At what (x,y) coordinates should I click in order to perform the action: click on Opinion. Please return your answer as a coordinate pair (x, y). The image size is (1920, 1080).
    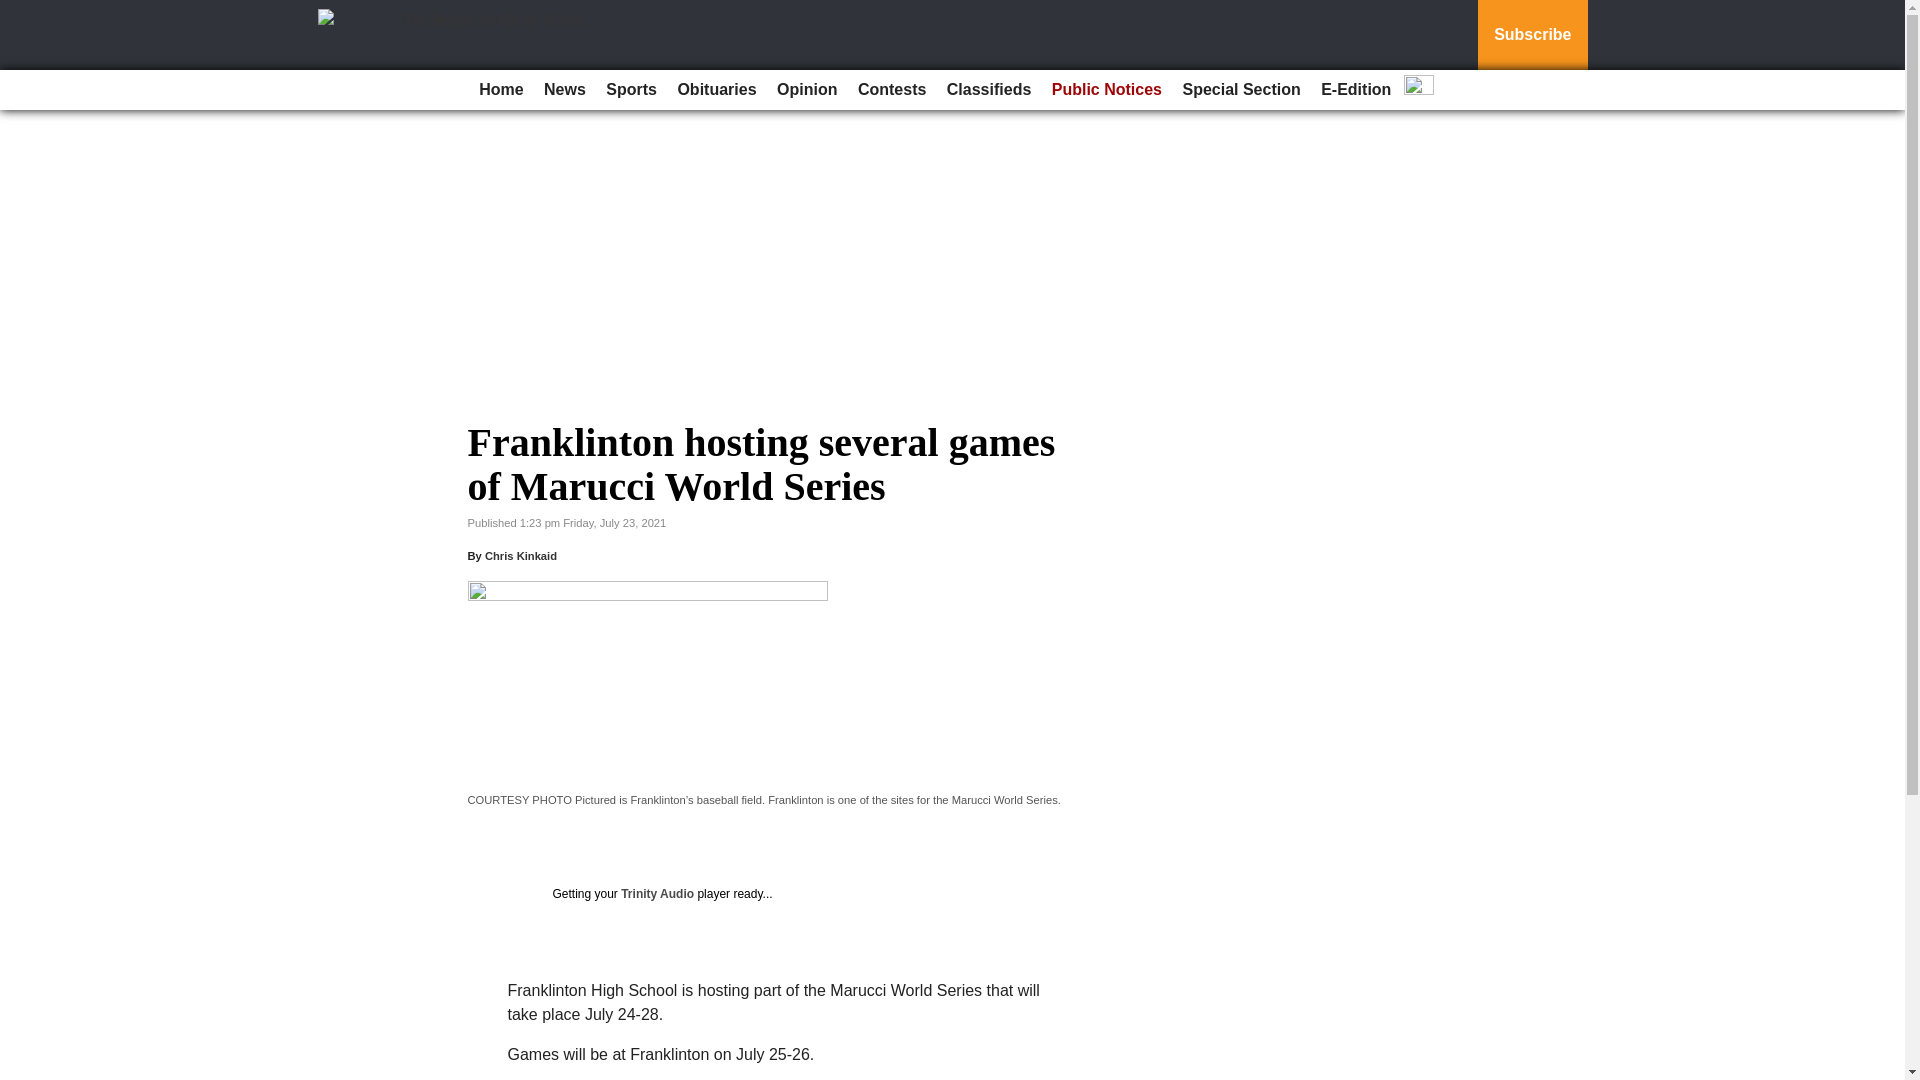
    Looking at the image, I should click on (806, 90).